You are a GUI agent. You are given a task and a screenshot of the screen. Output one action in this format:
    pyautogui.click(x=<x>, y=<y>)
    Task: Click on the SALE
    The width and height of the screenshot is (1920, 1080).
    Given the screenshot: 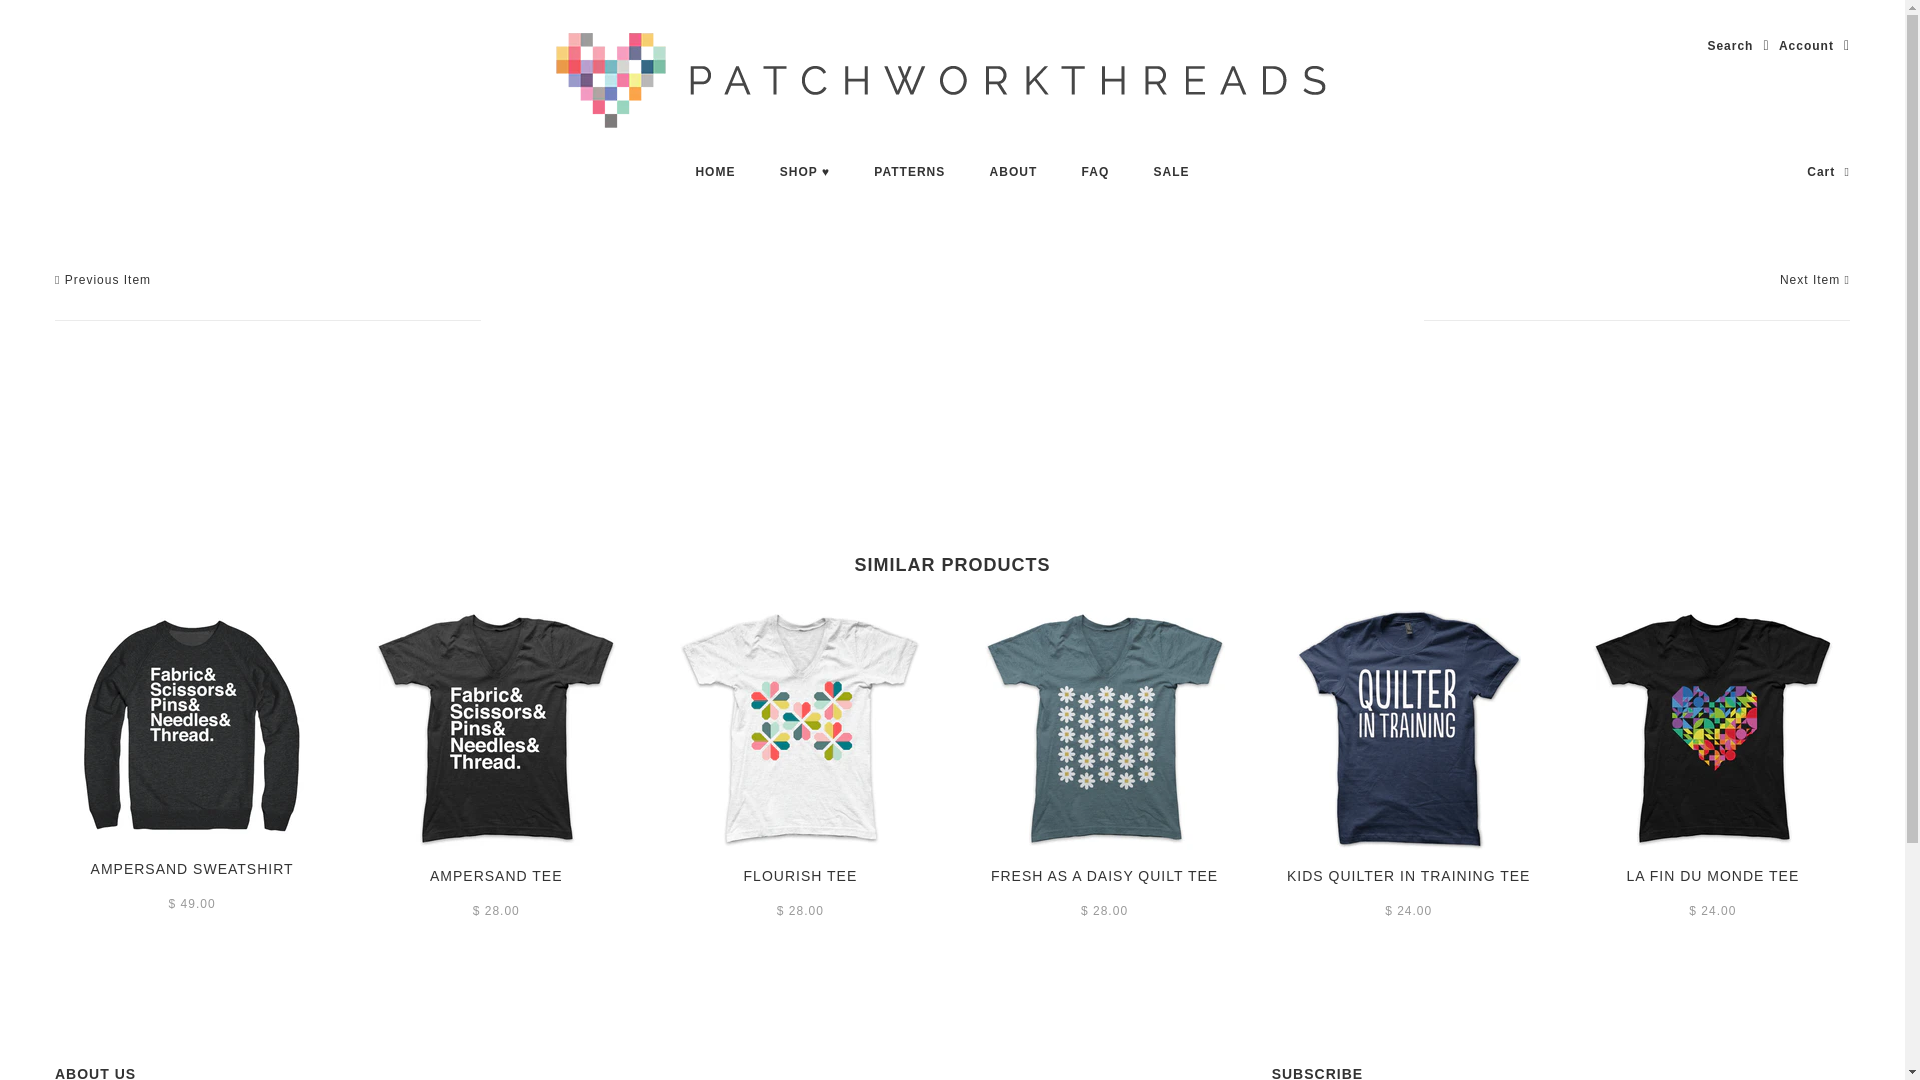 What is the action you would take?
    pyautogui.click(x=1172, y=172)
    